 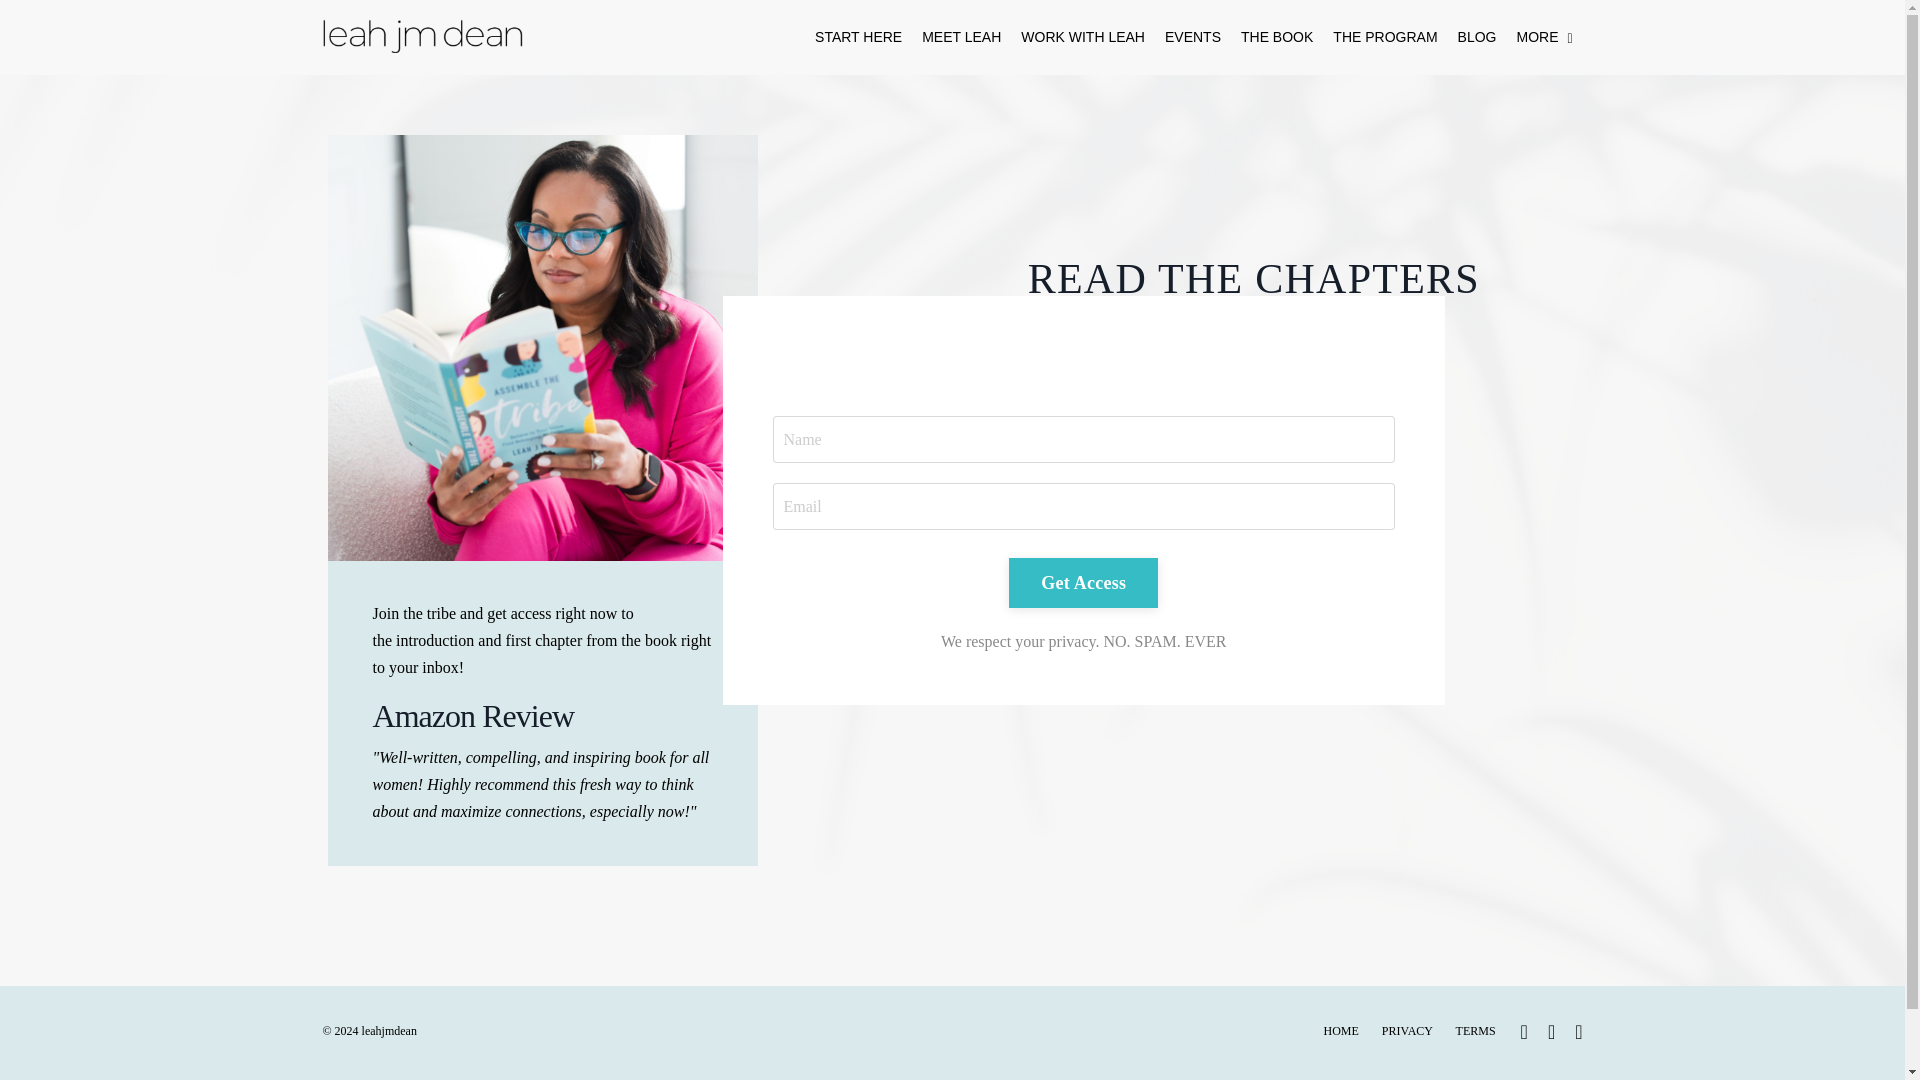 I want to click on BLOG, so click(x=1477, y=37).